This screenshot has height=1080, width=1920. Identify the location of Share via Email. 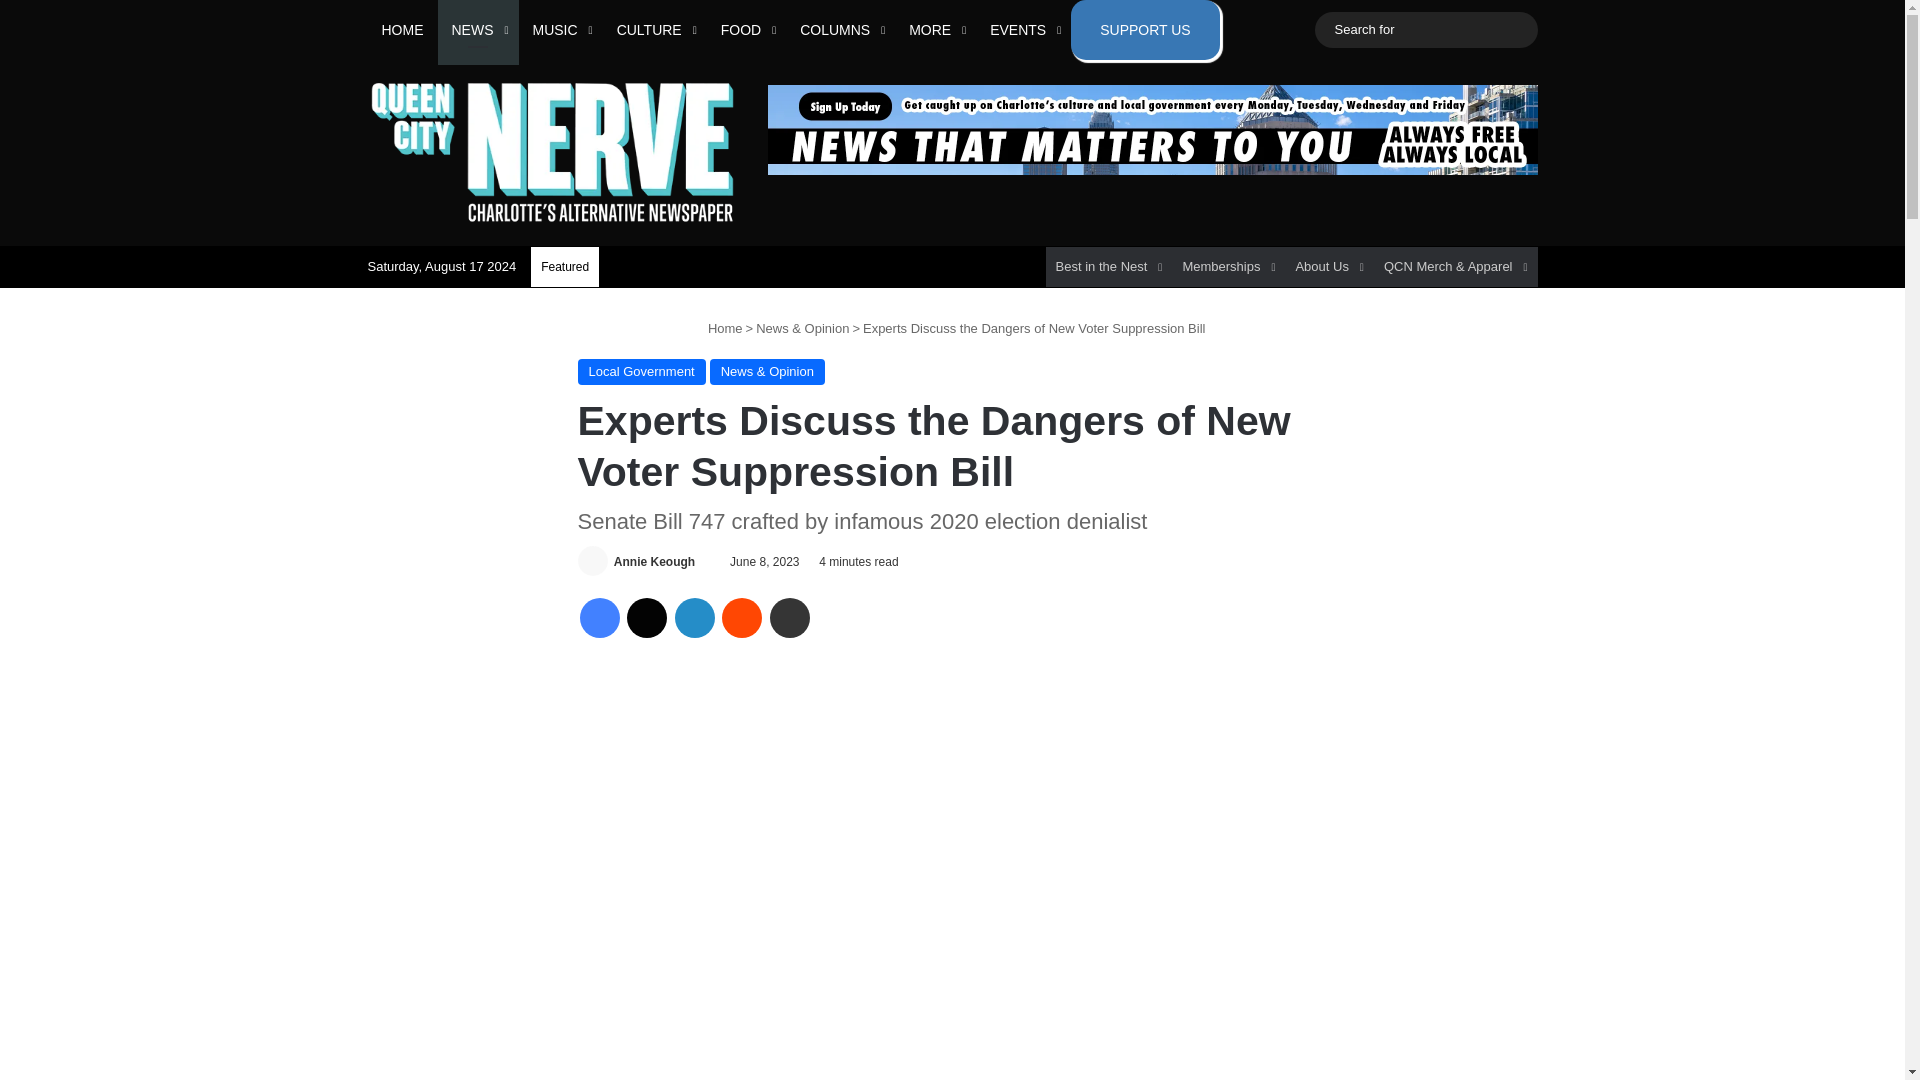
(790, 618).